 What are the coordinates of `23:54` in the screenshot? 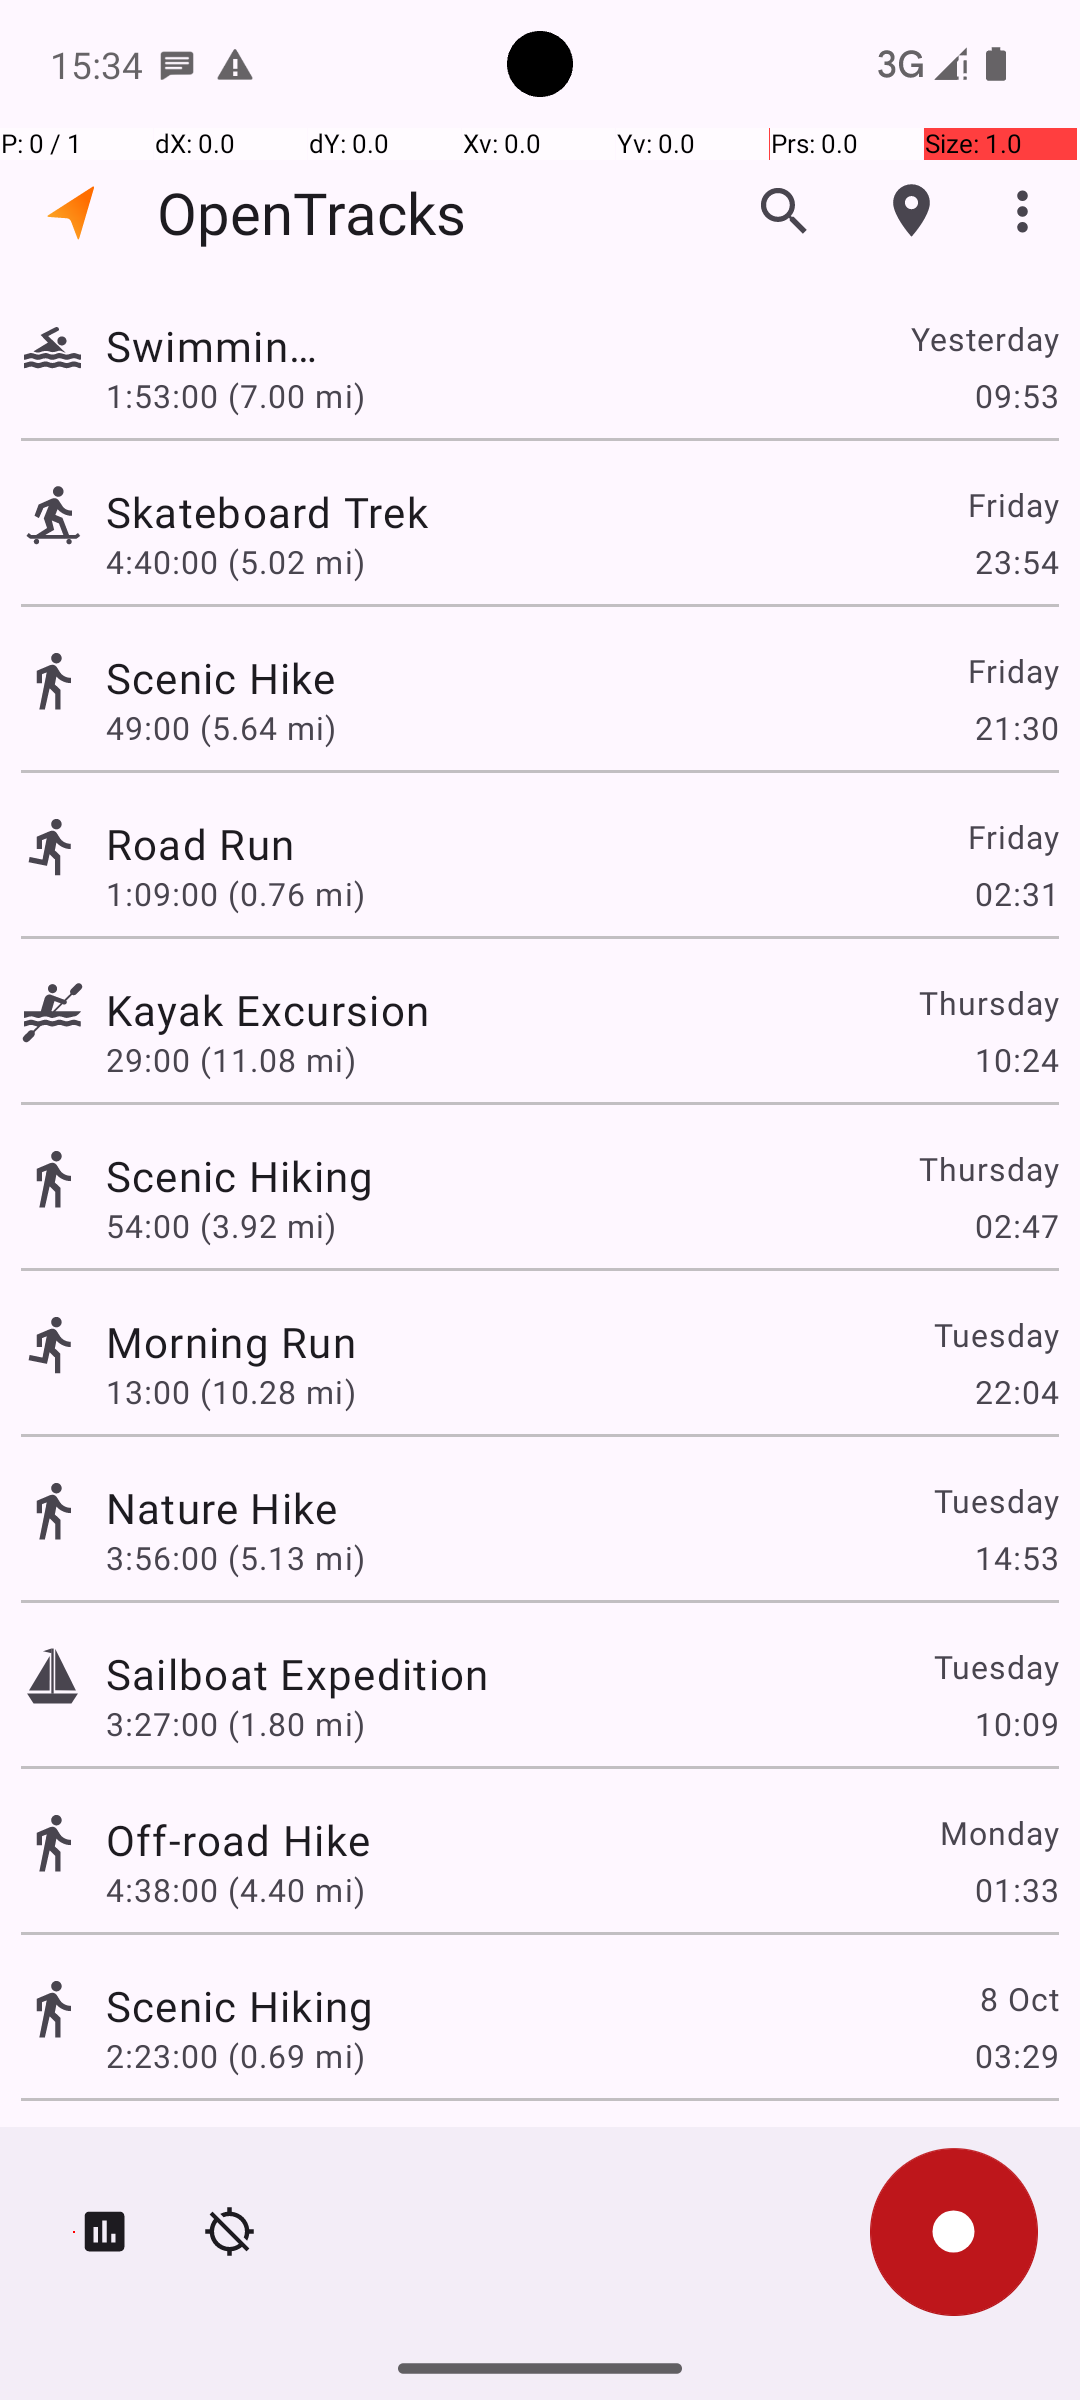 It's located at (1016, 562).